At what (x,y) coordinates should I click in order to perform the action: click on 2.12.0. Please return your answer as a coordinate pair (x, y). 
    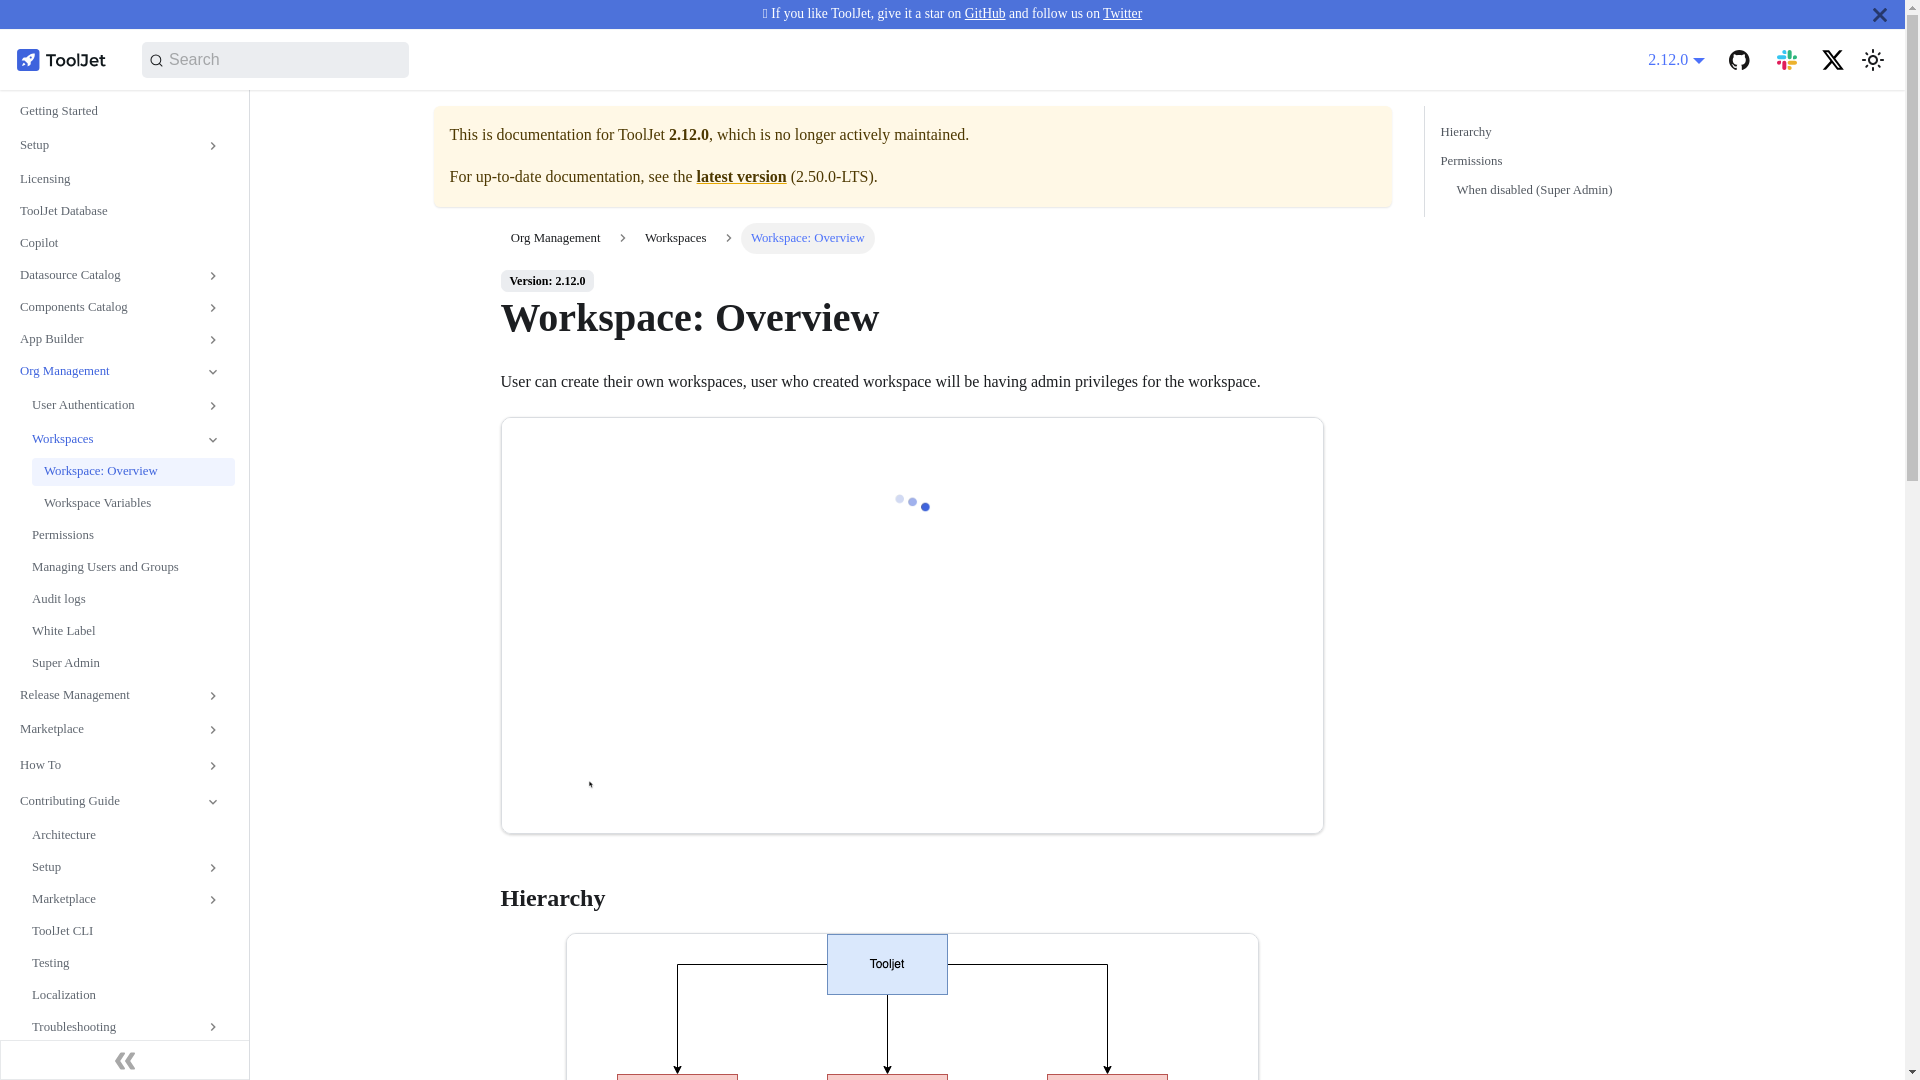
    Looking at the image, I should click on (1676, 59).